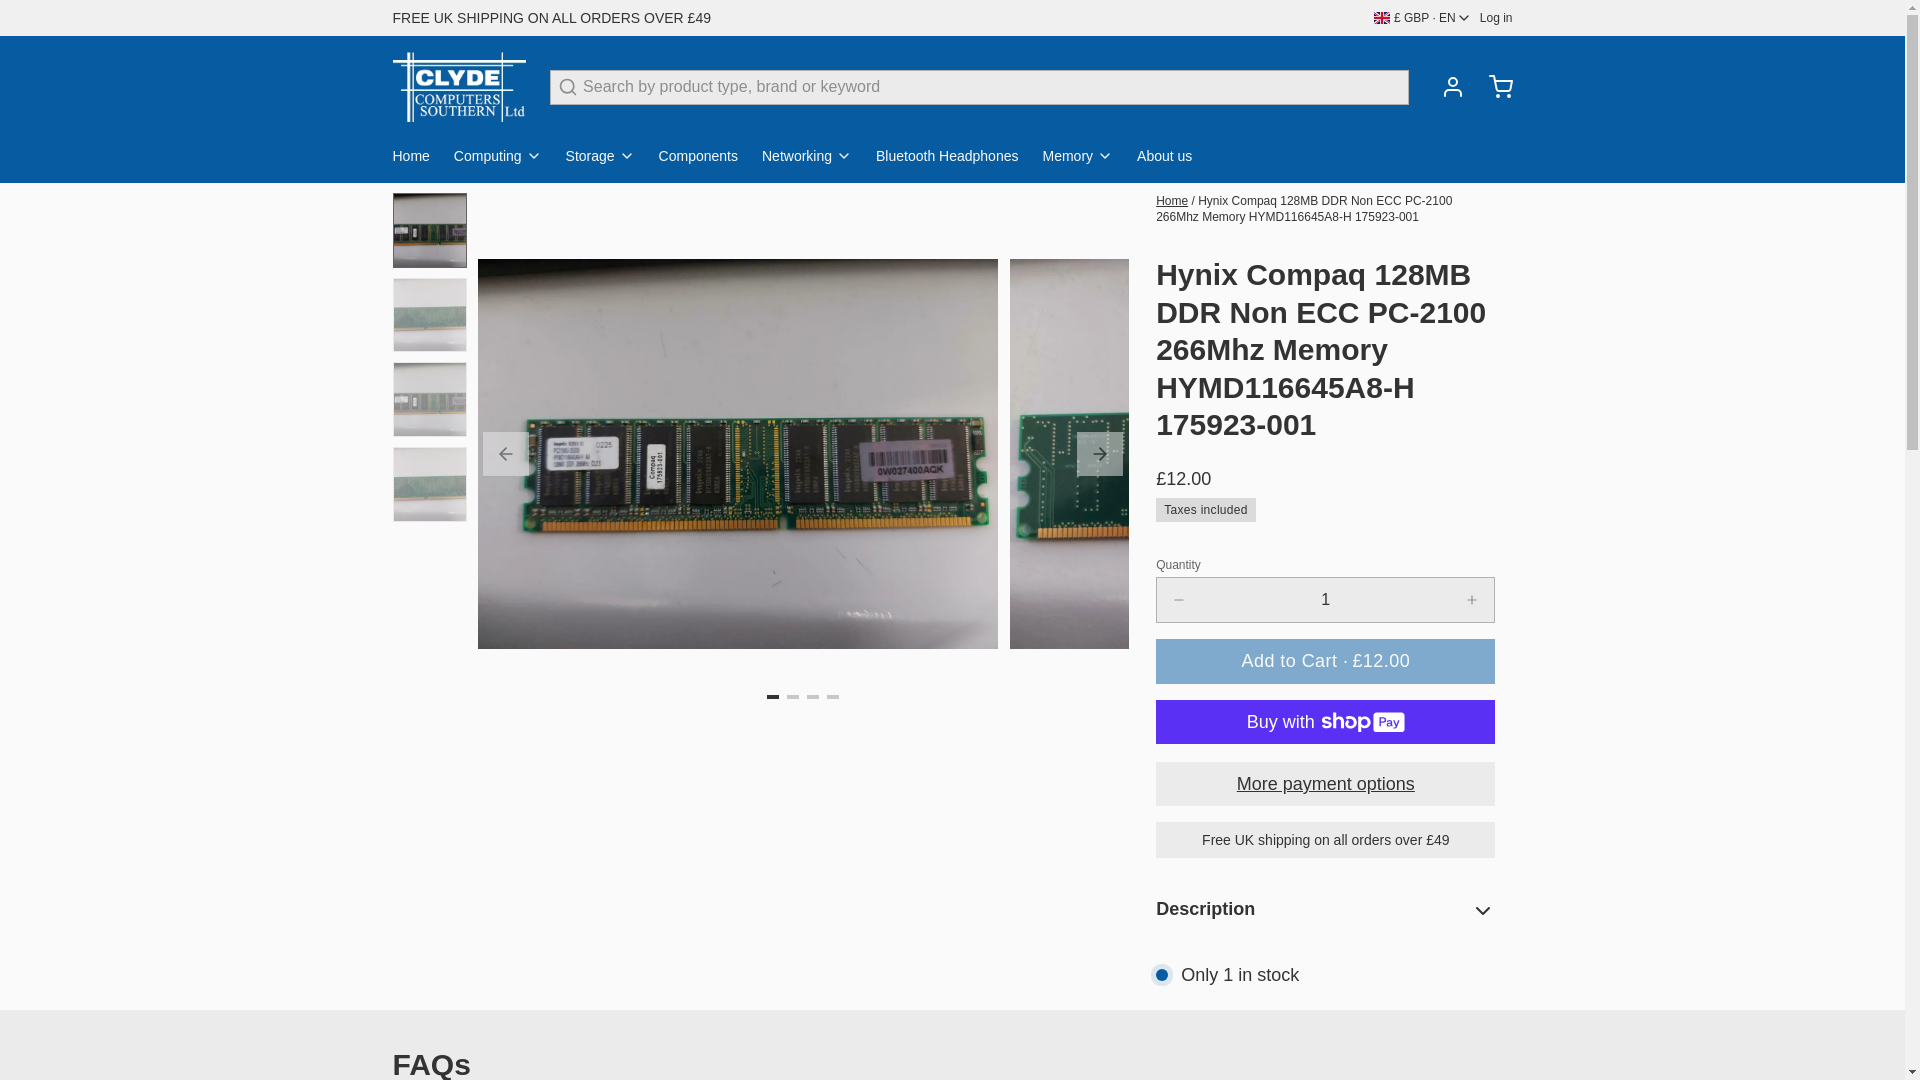 This screenshot has width=1920, height=1080. Describe the element at coordinates (1172, 201) in the screenshot. I see `Home` at that location.